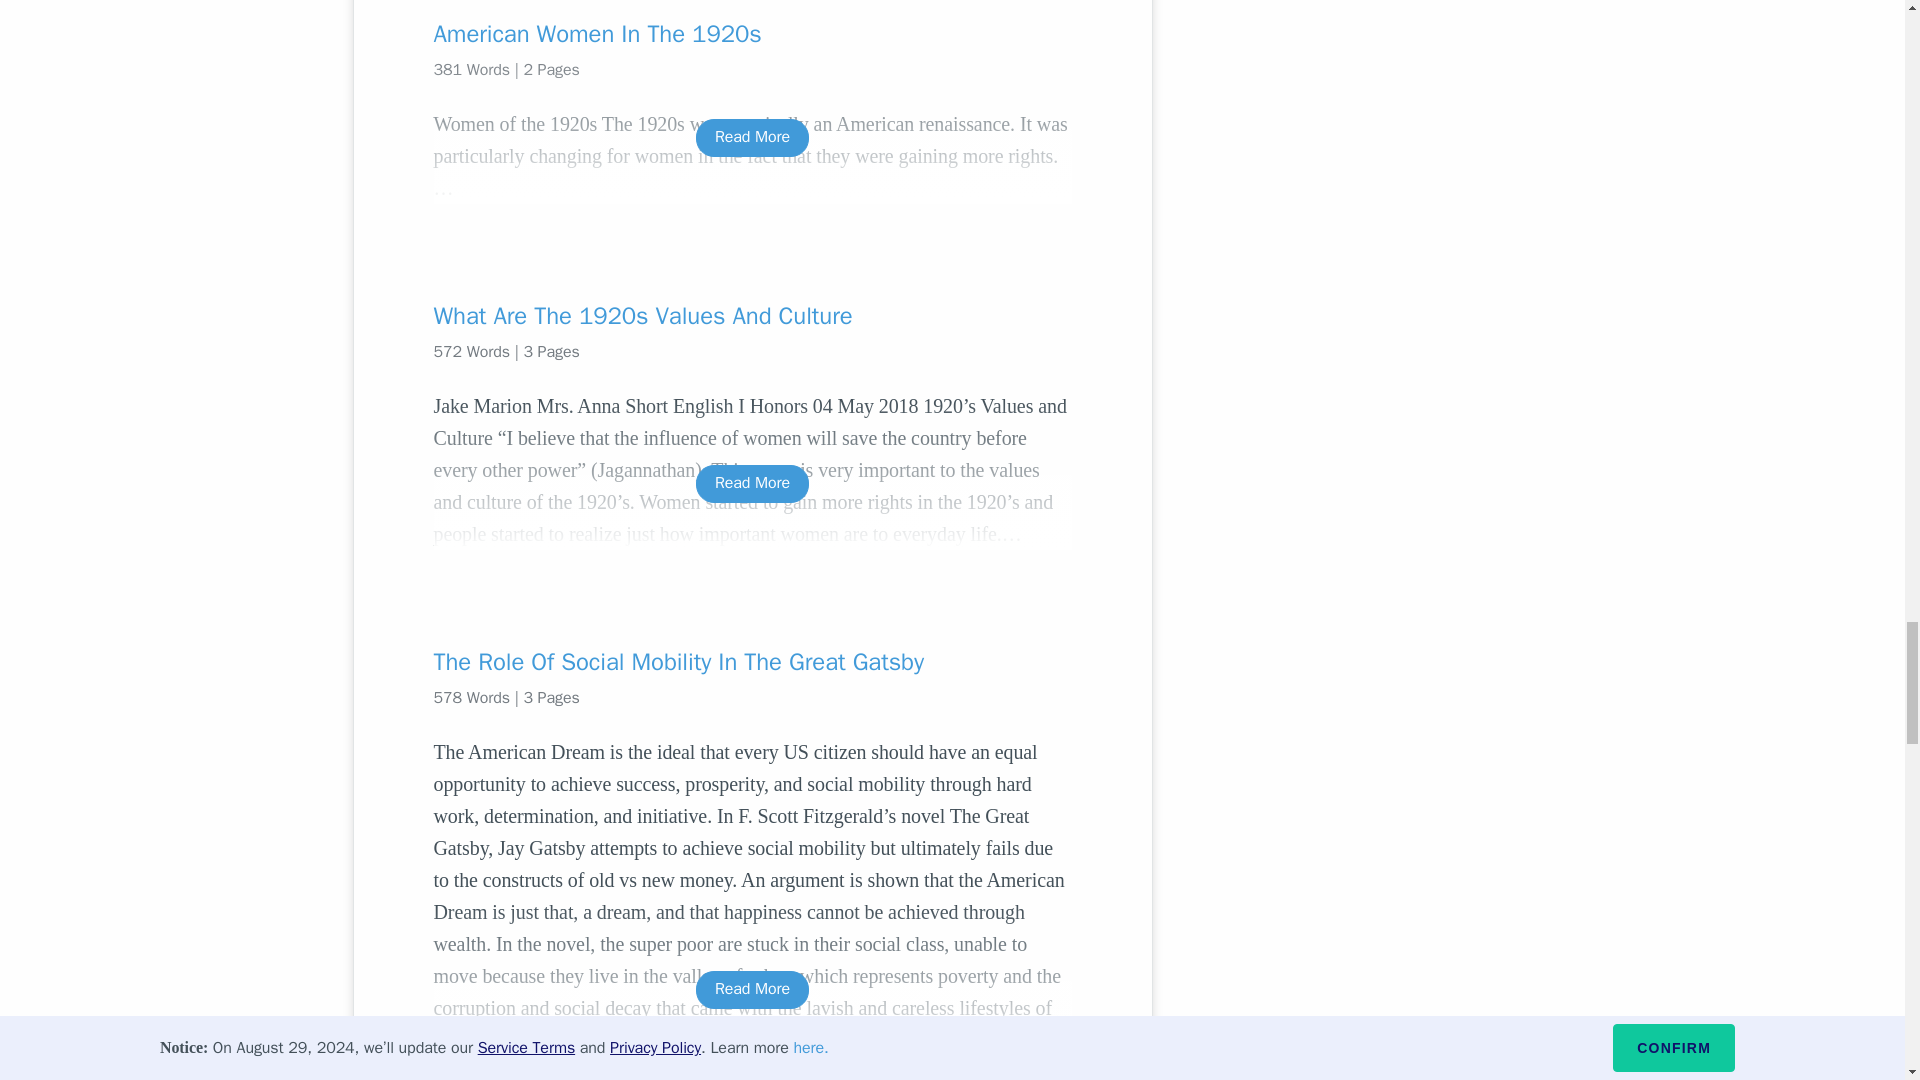 The width and height of the screenshot is (1920, 1080). What do you see at coordinates (752, 662) in the screenshot?
I see `The Role Of Social Mobility In The Great Gatsby` at bounding box center [752, 662].